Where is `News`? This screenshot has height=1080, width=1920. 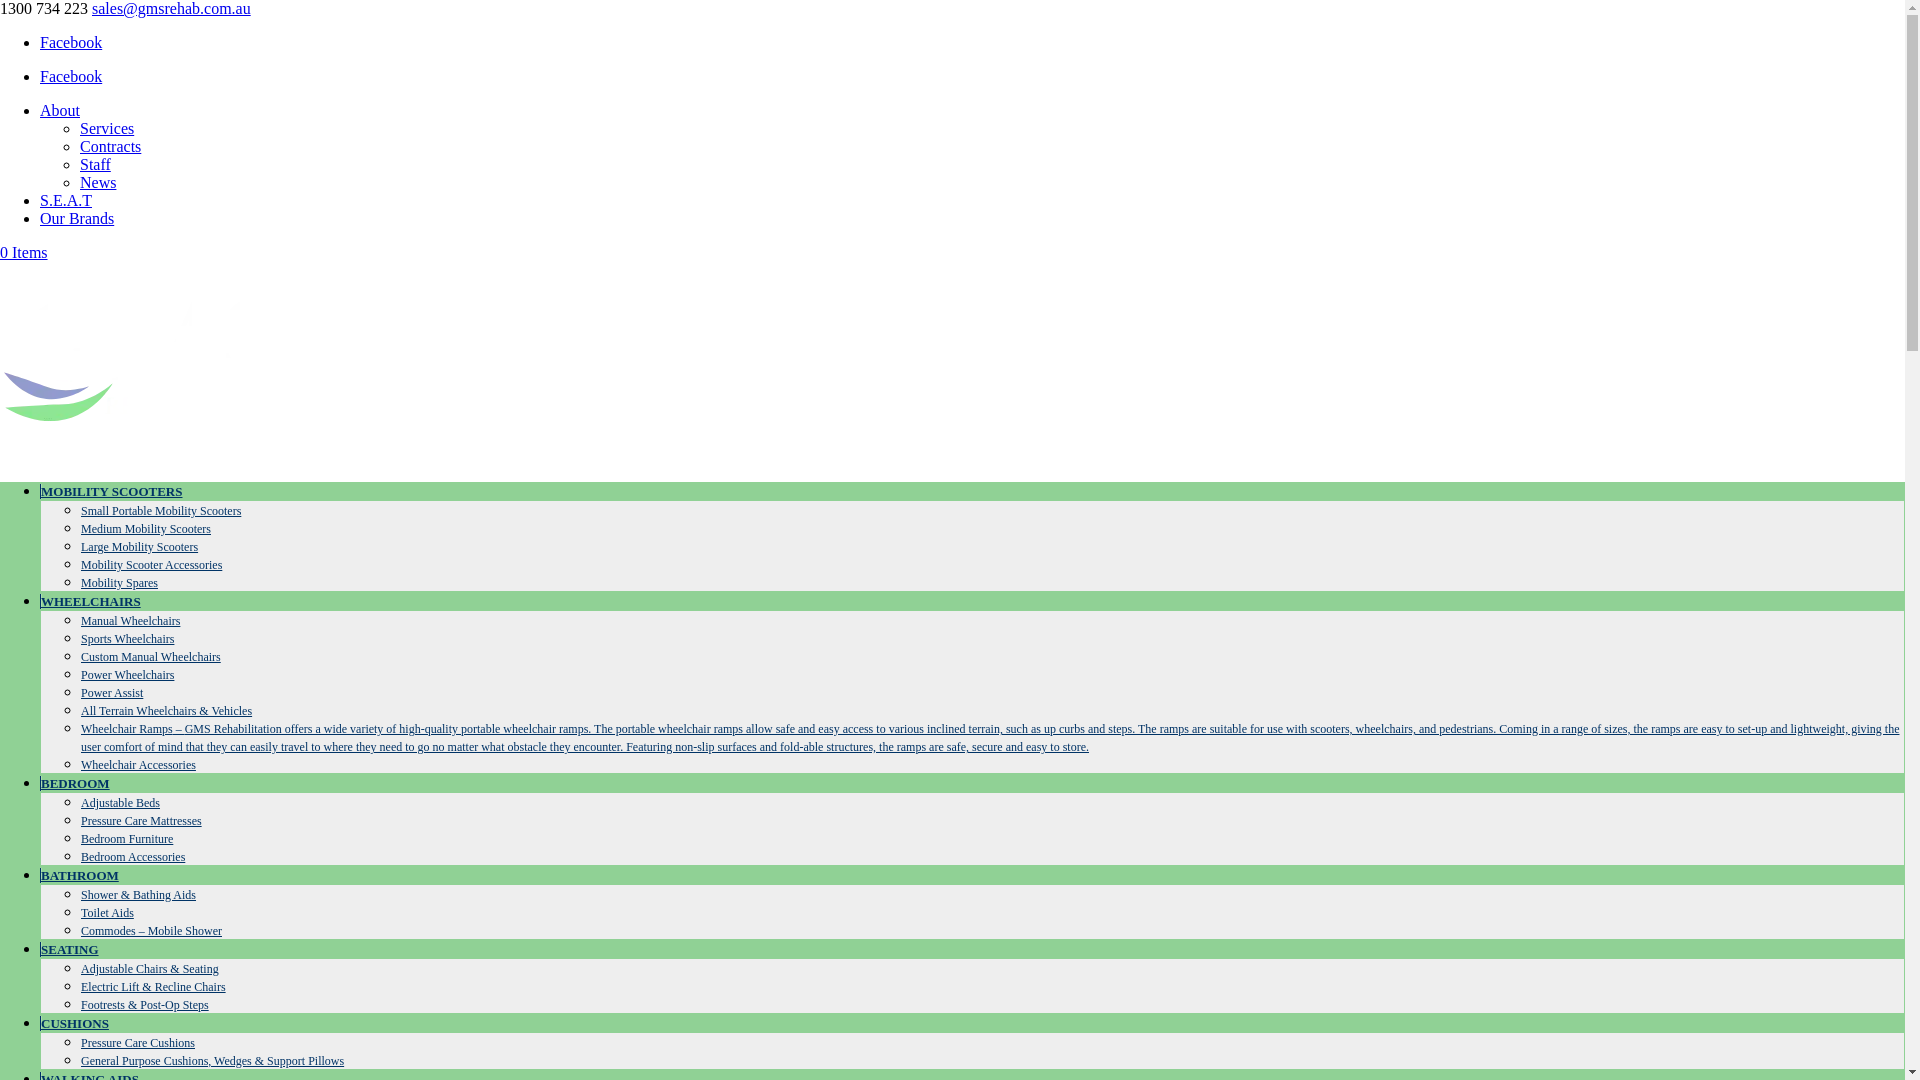
News is located at coordinates (98, 182).